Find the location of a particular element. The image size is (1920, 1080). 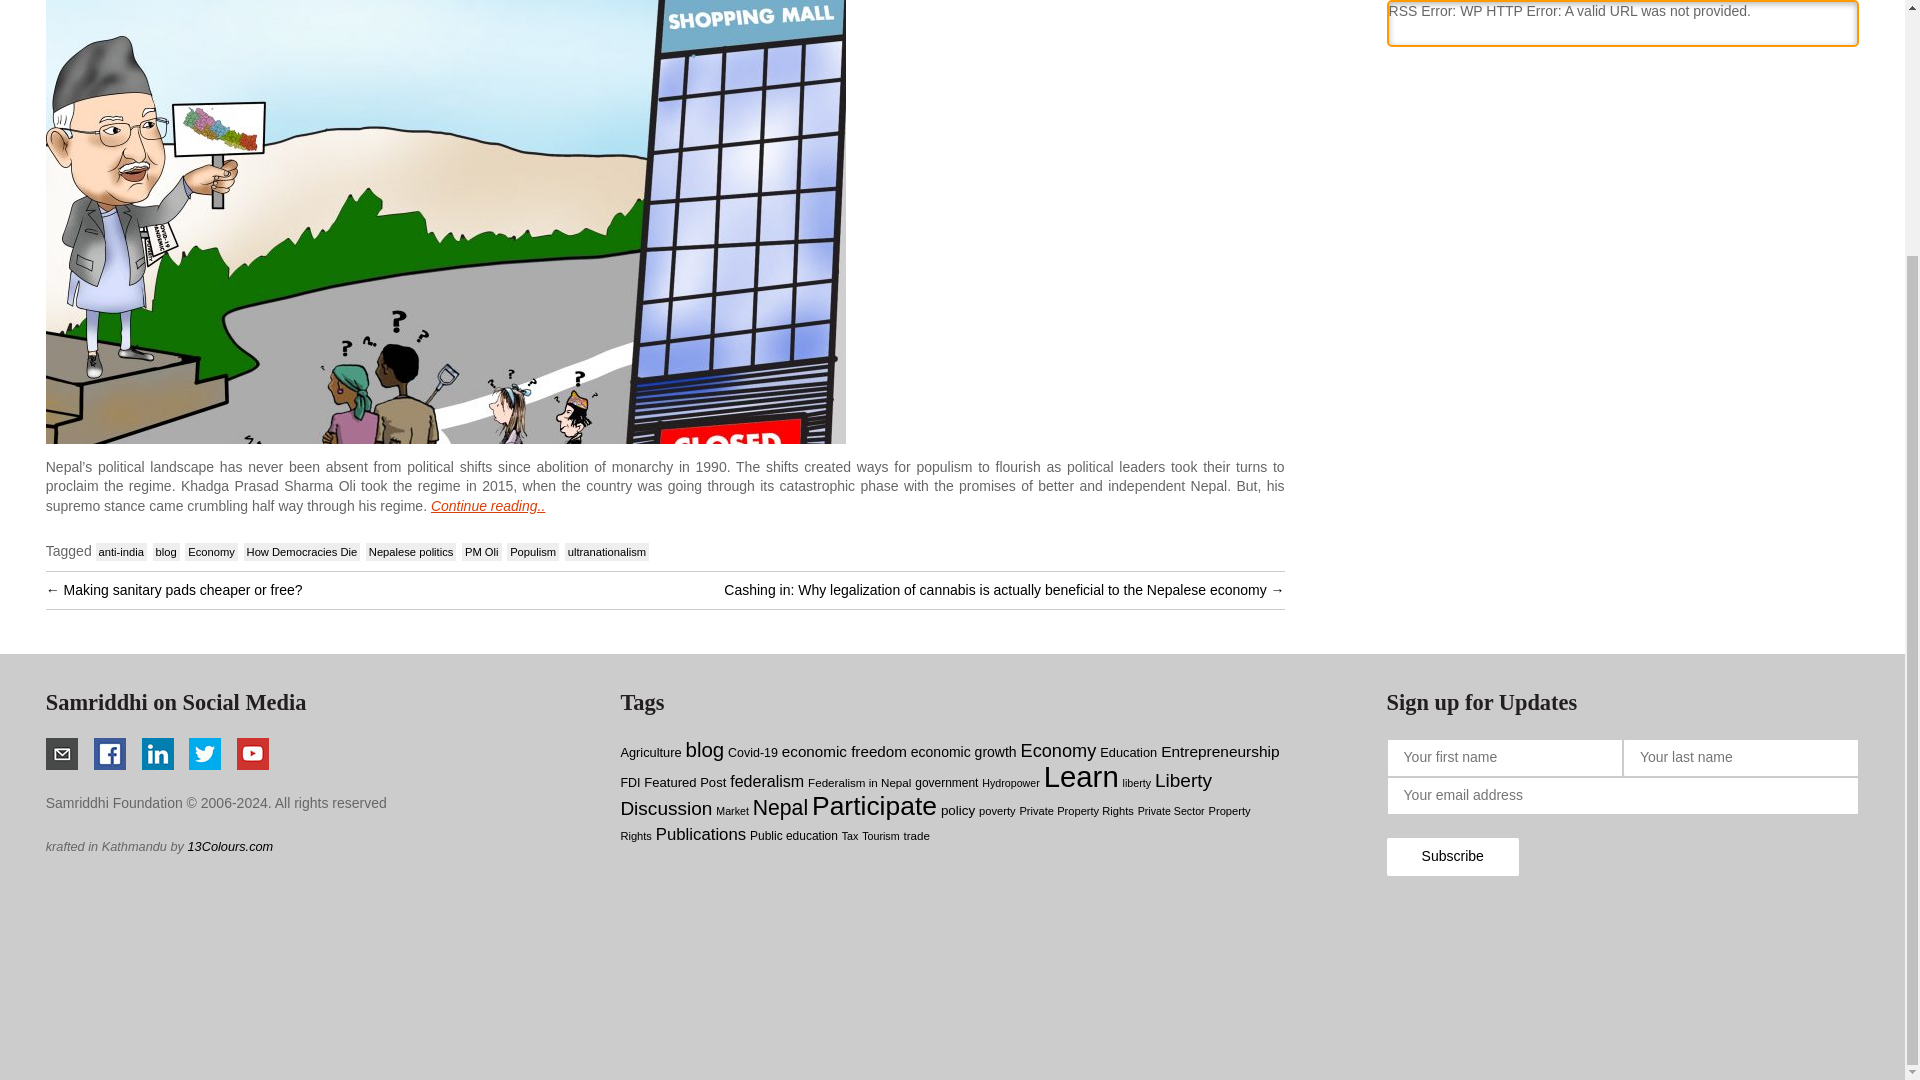

Email is located at coordinates (62, 754).